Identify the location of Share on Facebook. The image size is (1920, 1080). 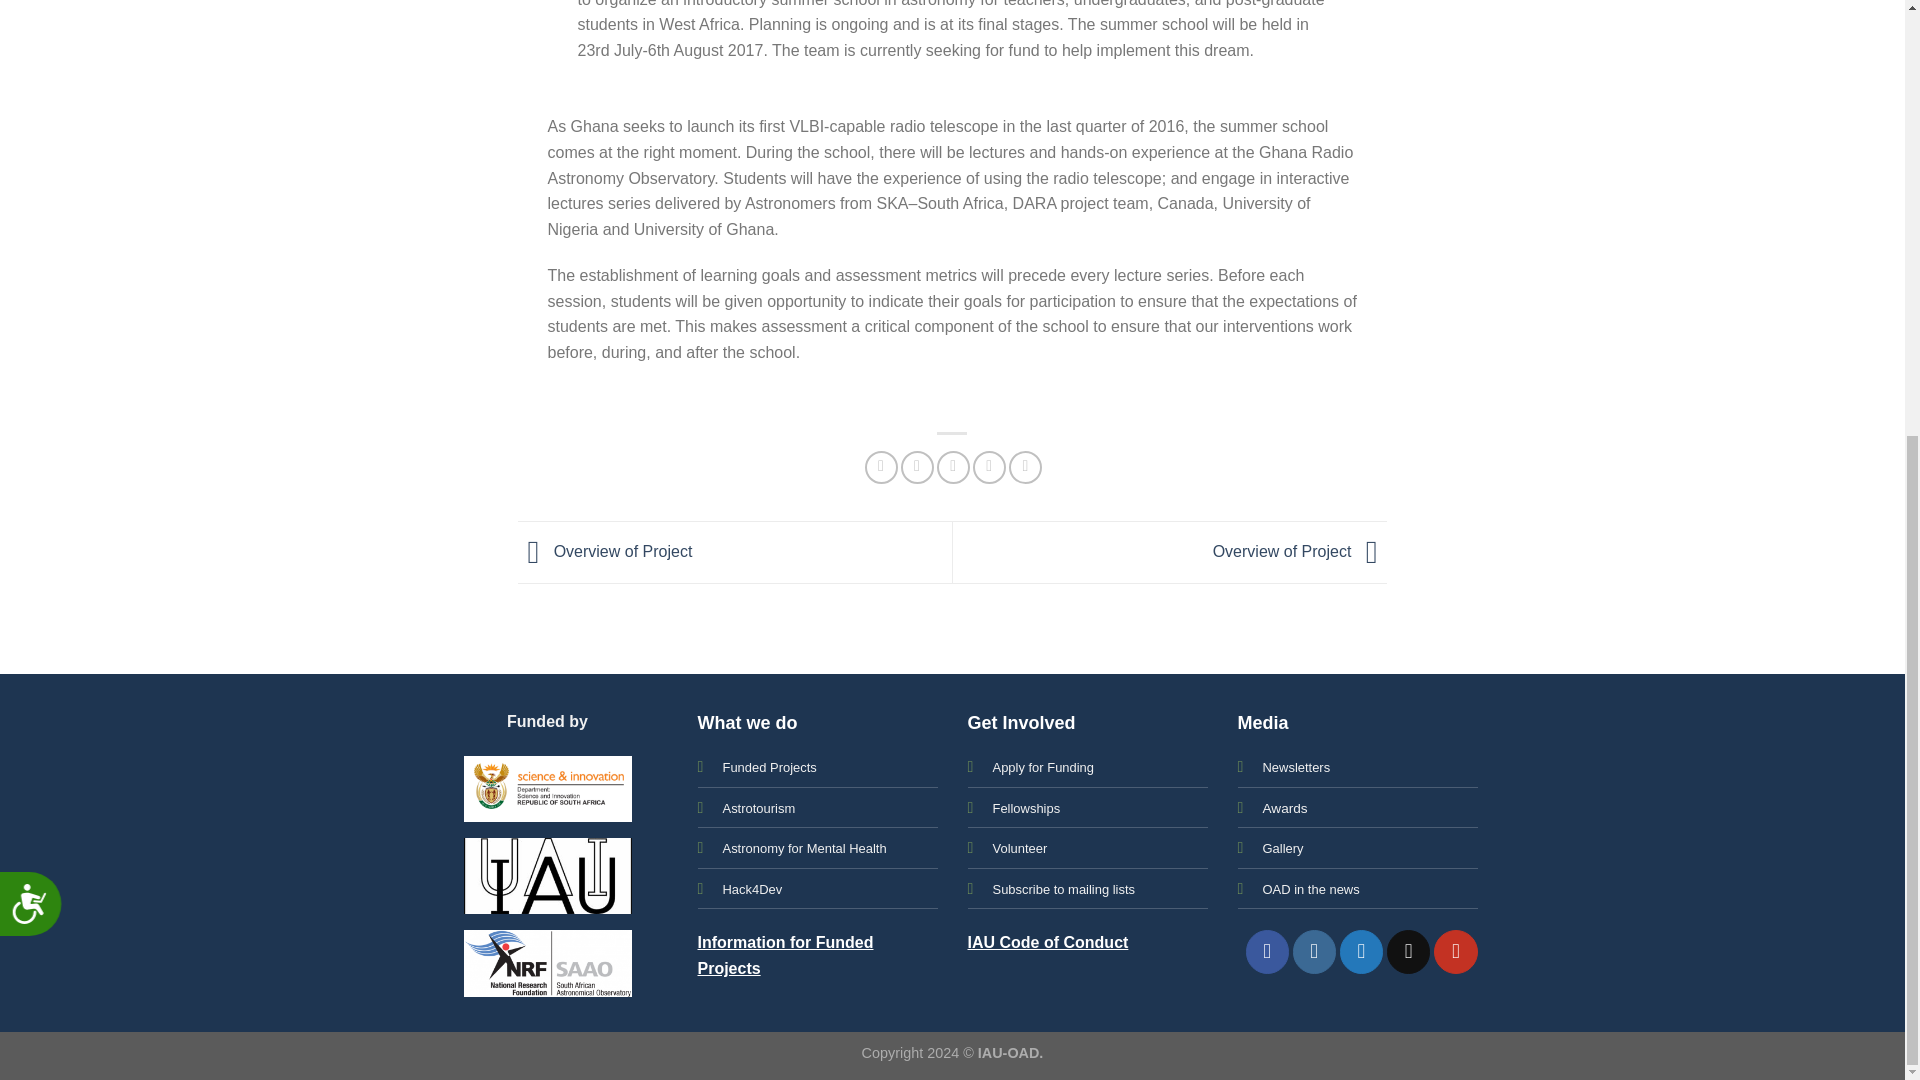
(882, 467).